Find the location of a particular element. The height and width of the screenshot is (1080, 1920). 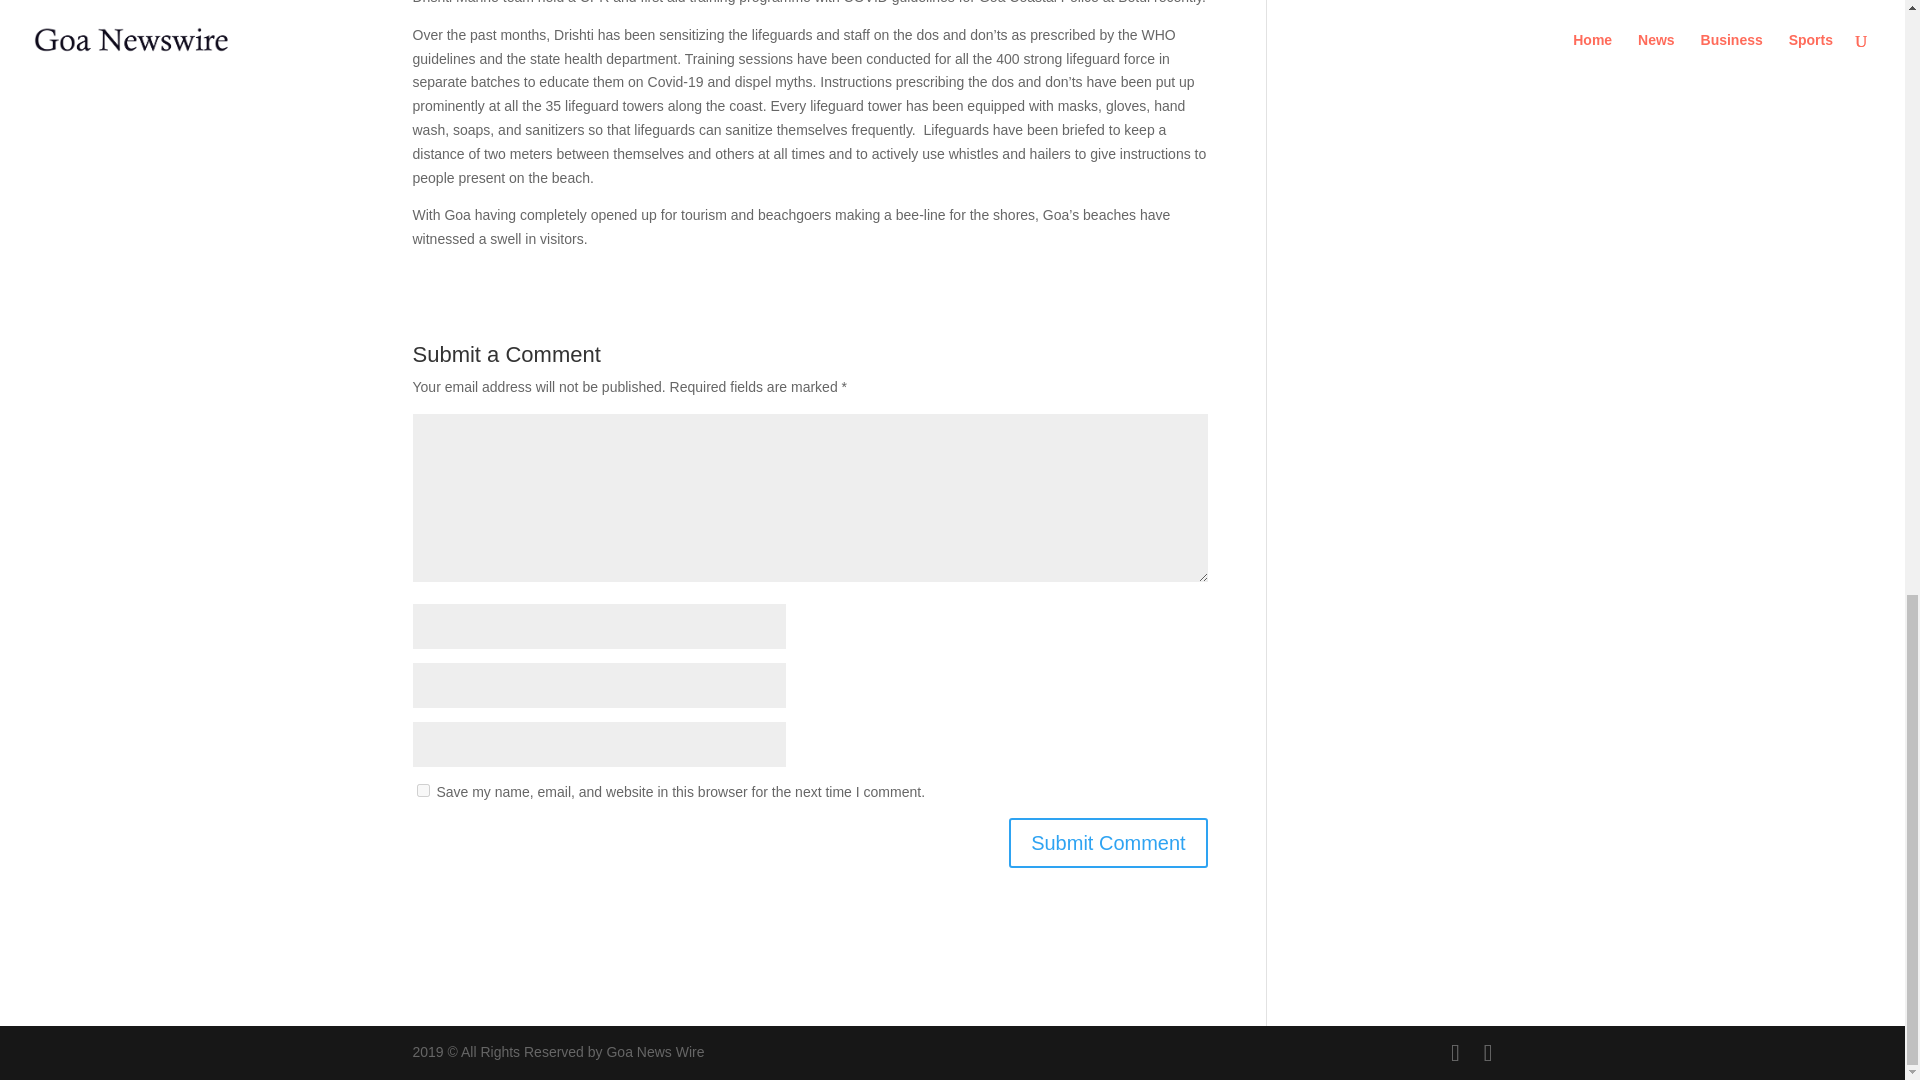

yes is located at coordinates (422, 790).